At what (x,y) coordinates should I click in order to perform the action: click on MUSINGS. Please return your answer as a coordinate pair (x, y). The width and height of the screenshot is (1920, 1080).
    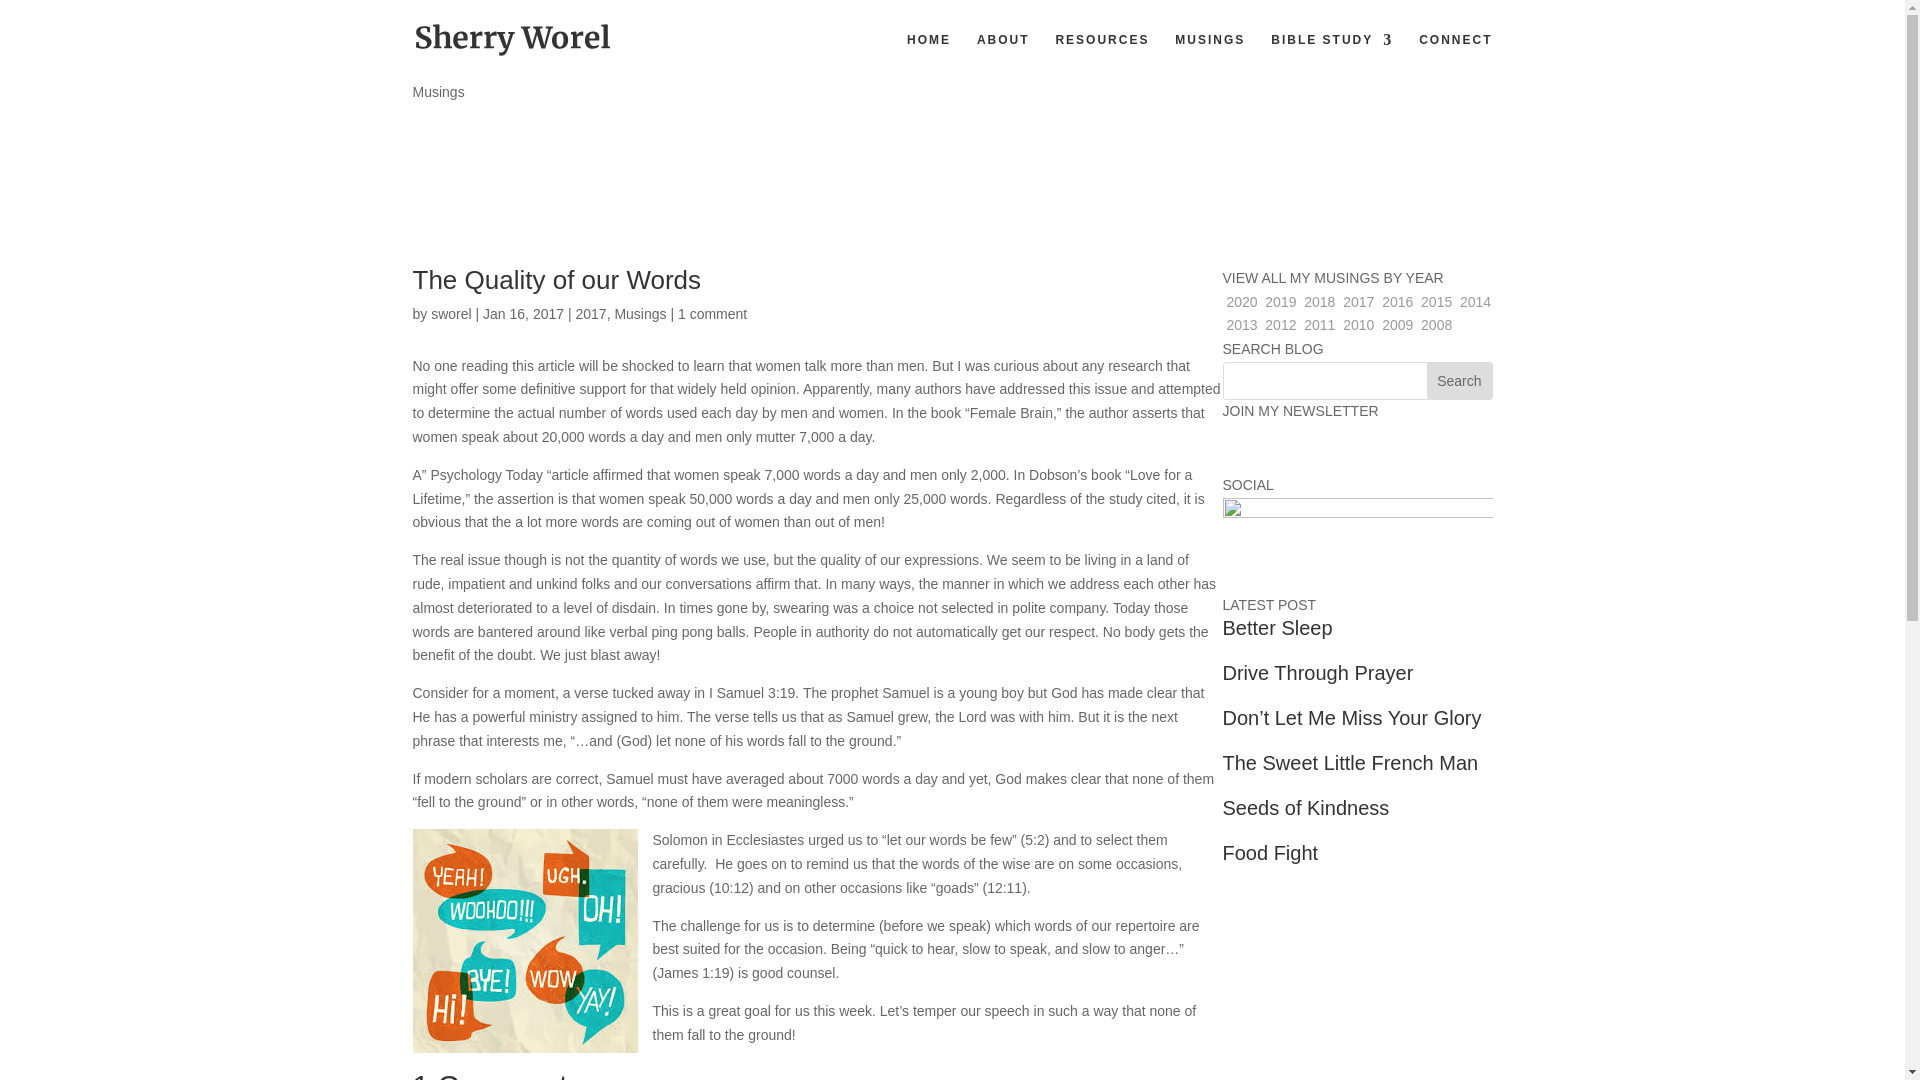
    Looking at the image, I should click on (1210, 56).